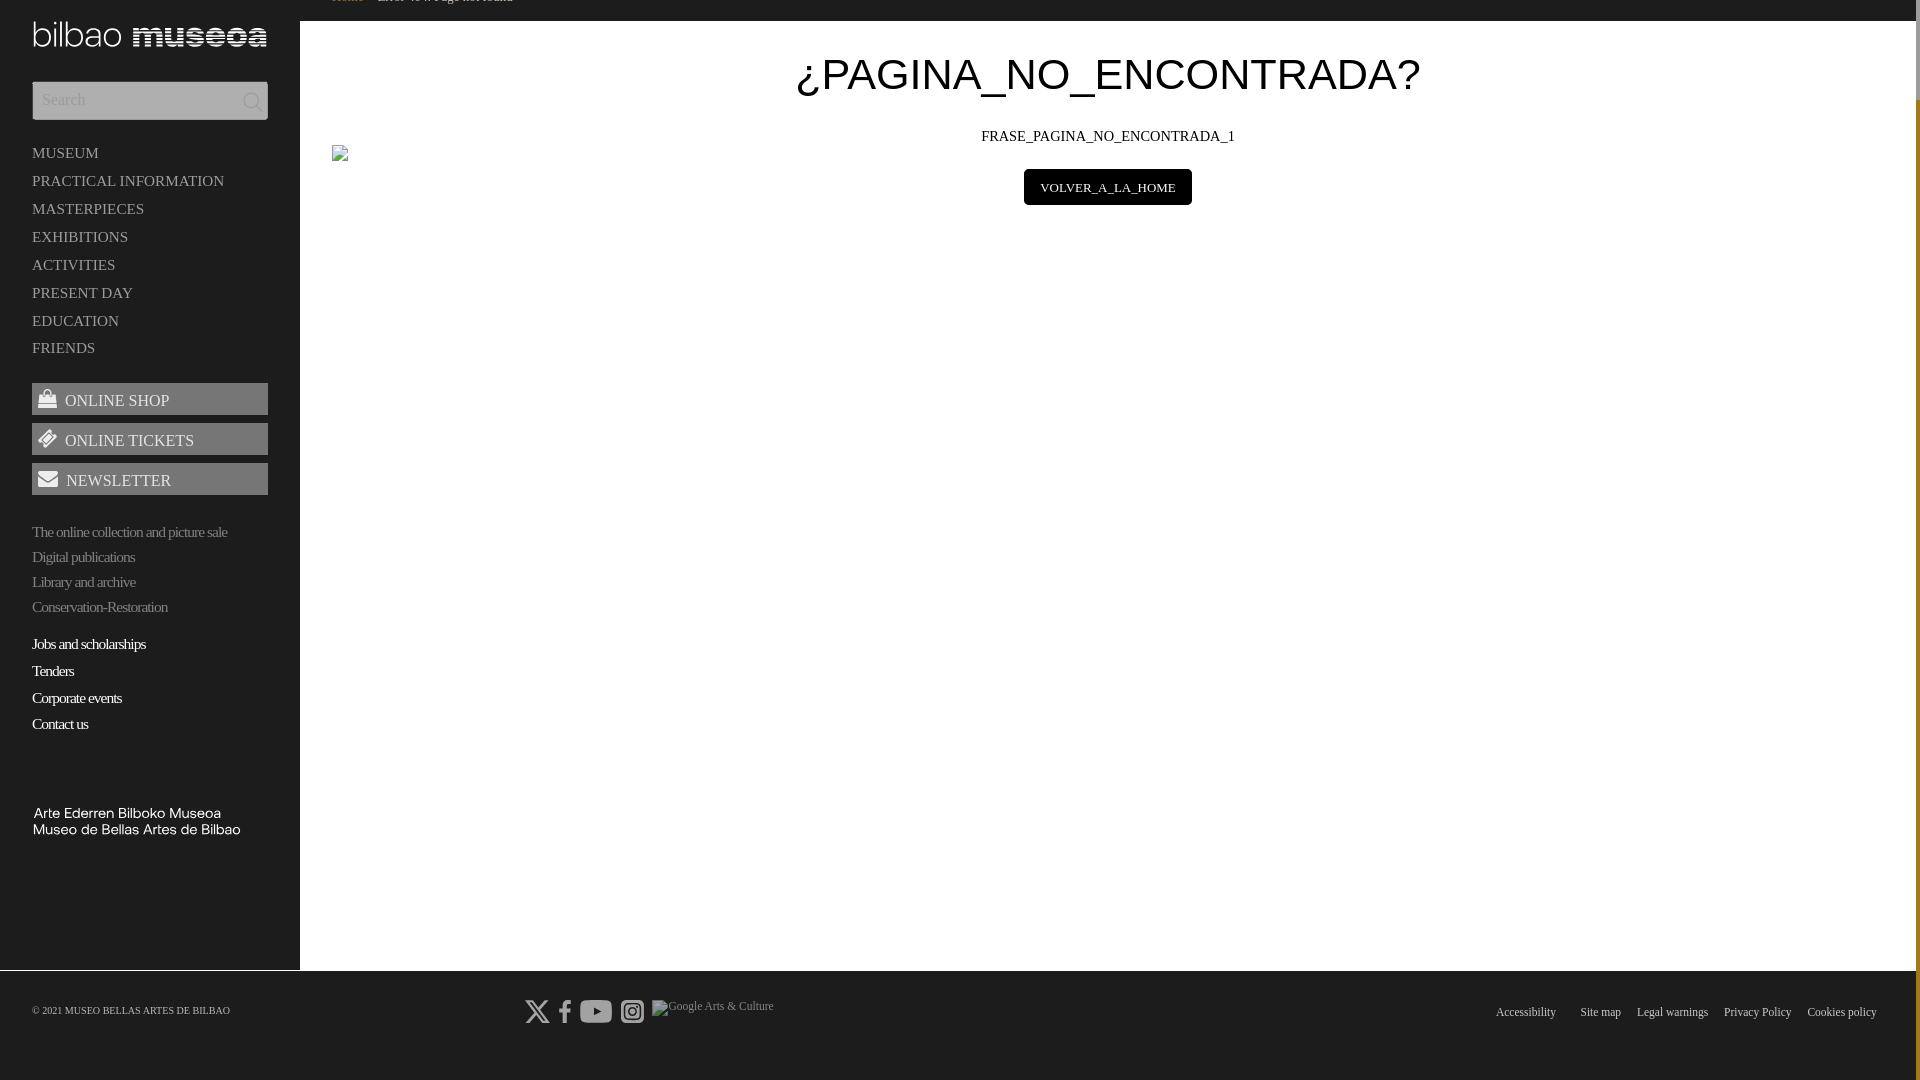 This screenshot has width=1920, height=1080. What do you see at coordinates (596, 1011) in the screenshot?
I see `Ir a google play en ventana nueva` at bounding box center [596, 1011].